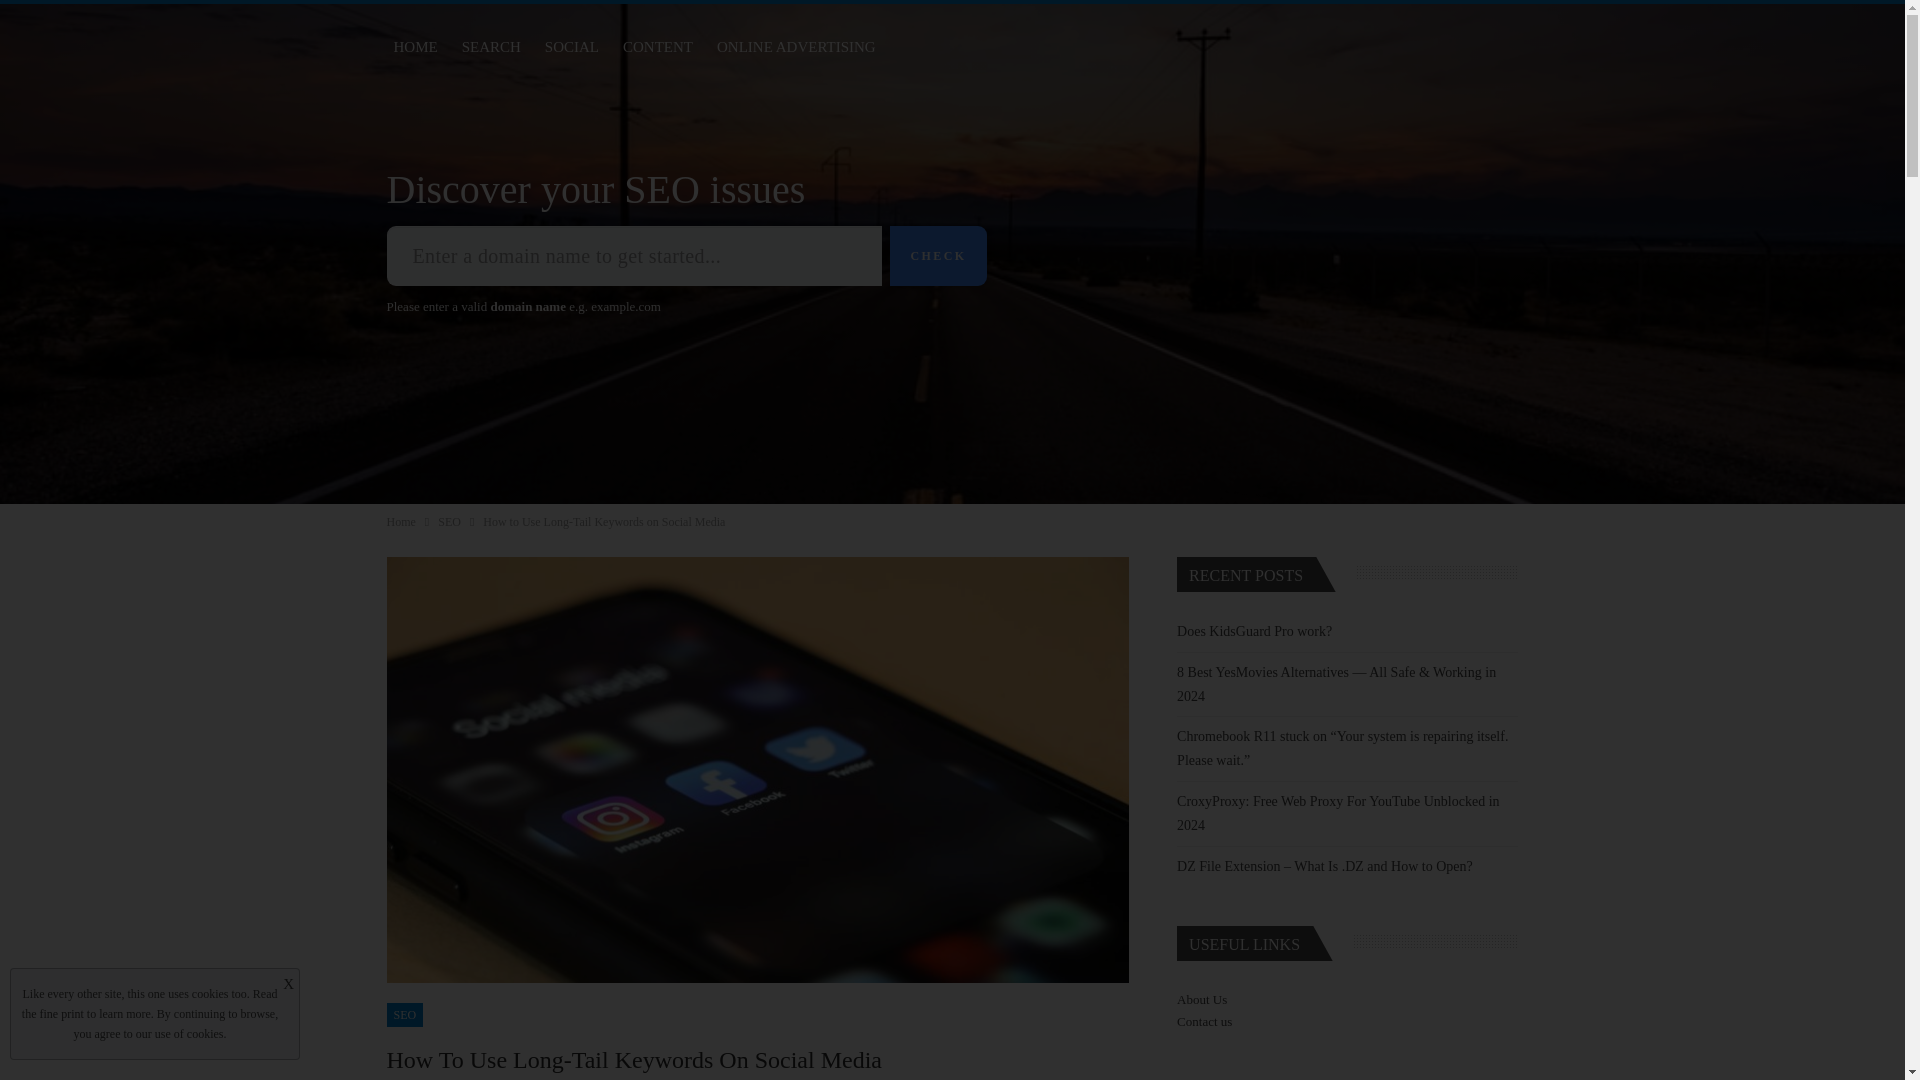 This screenshot has height=1080, width=1920. What do you see at coordinates (658, 46) in the screenshot?
I see `CONTENT` at bounding box center [658, 46].